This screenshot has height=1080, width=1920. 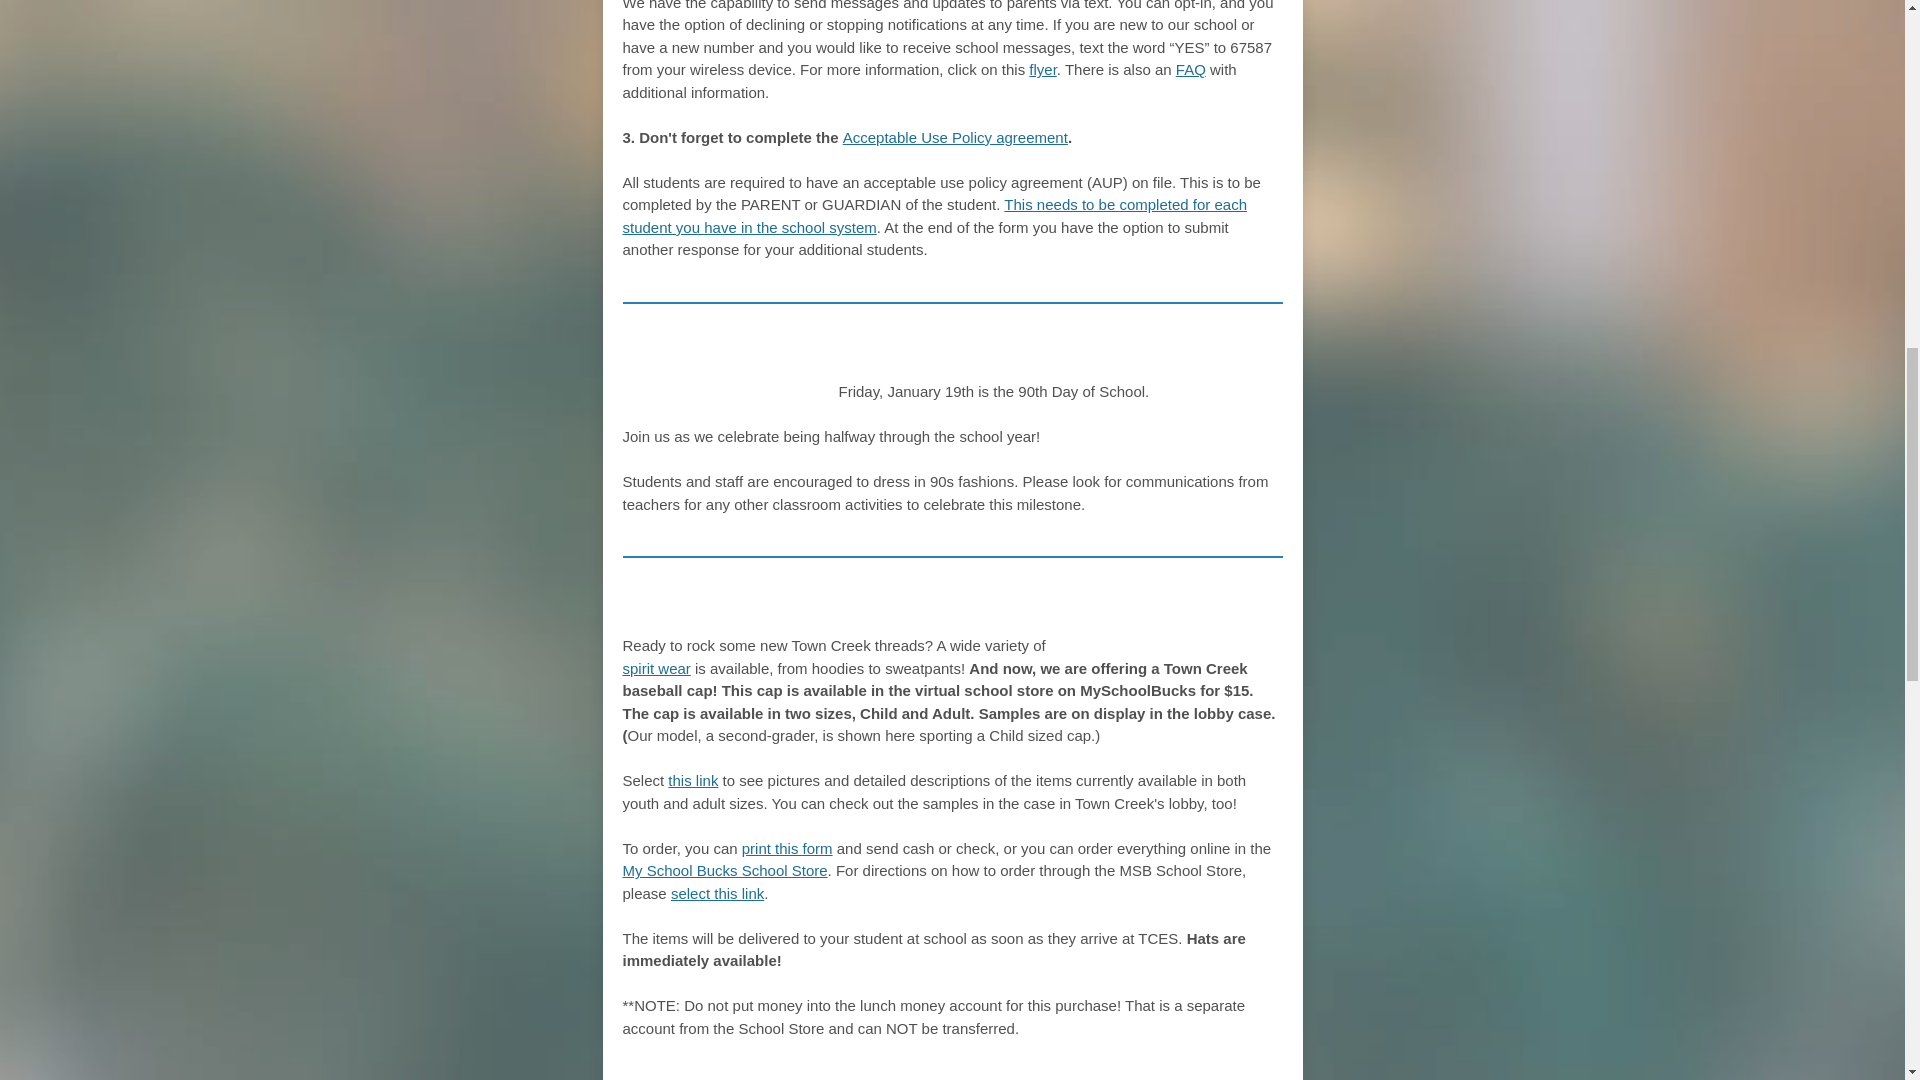 What do you see at coordinates (709, 357) in the screenshot?
I see `Day` at bounding box center [709, 357].